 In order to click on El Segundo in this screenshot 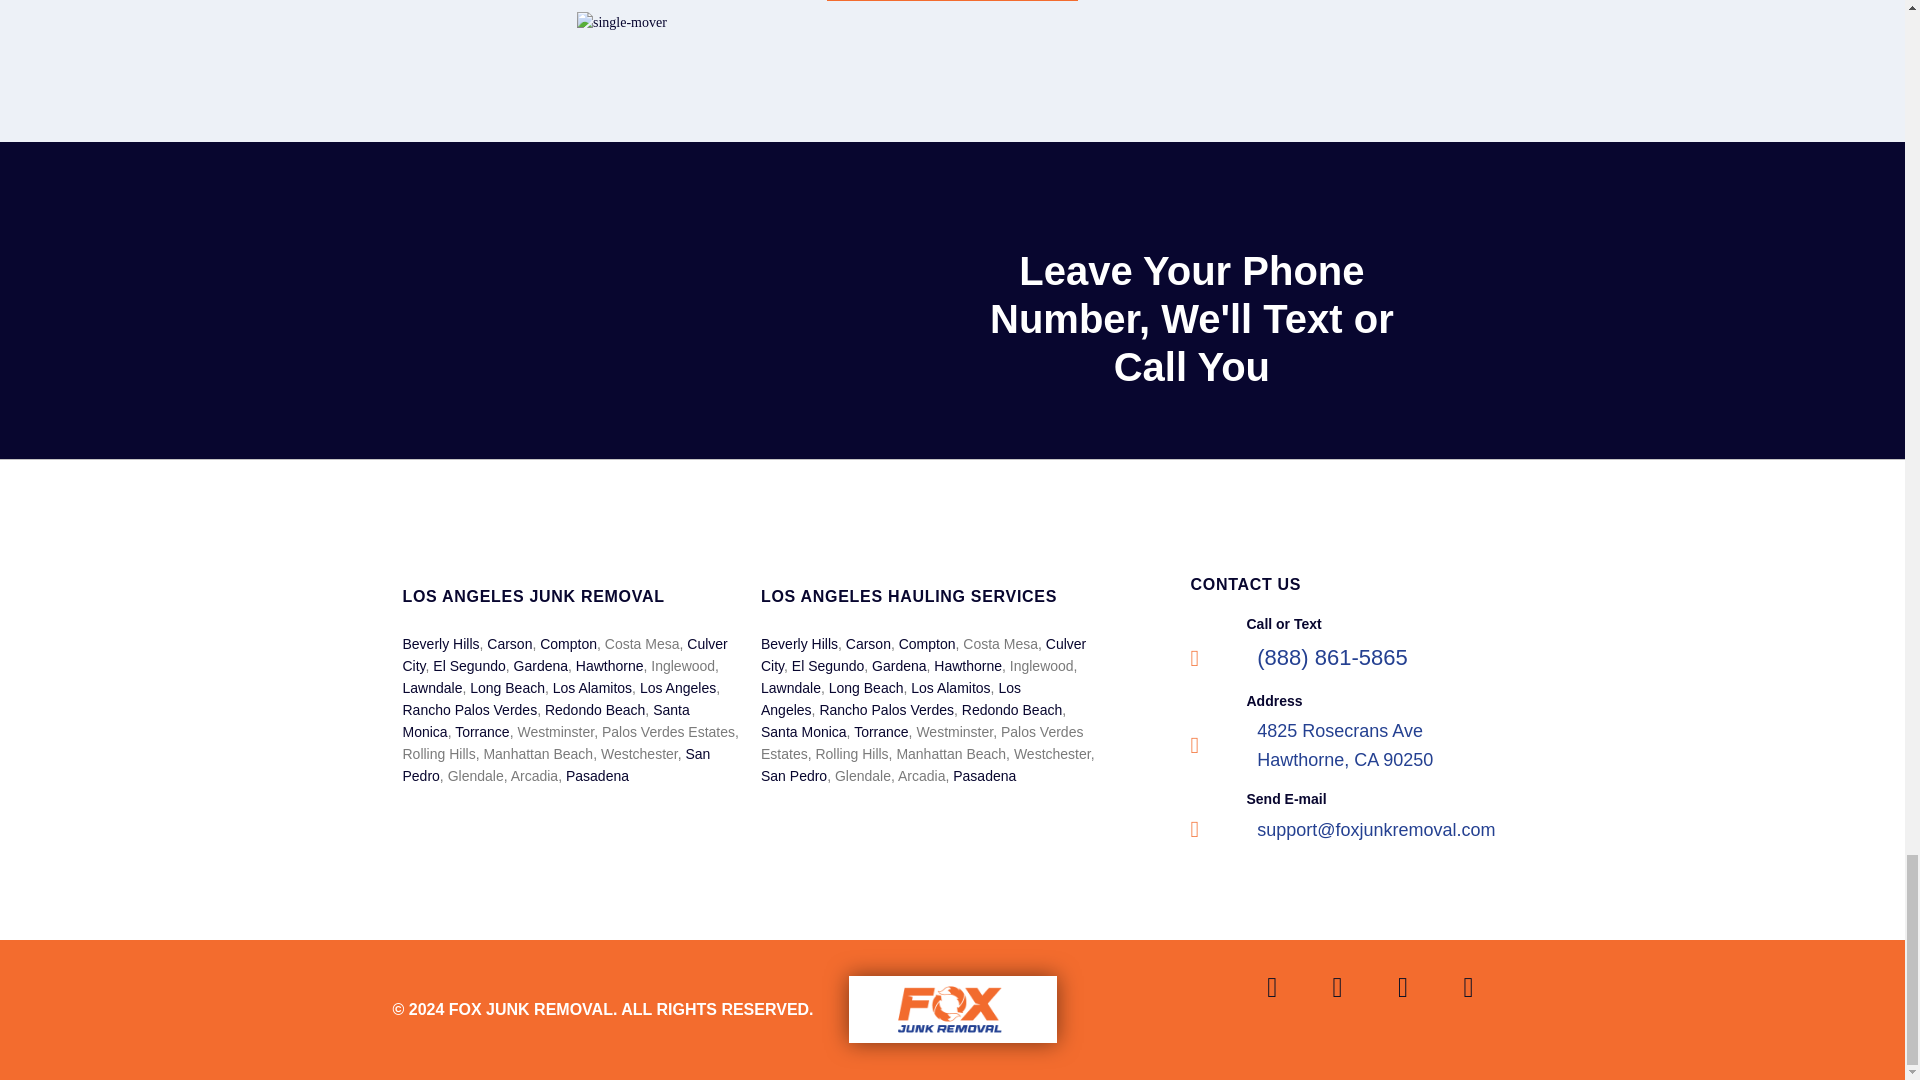, I will do `click(468, 665)`.